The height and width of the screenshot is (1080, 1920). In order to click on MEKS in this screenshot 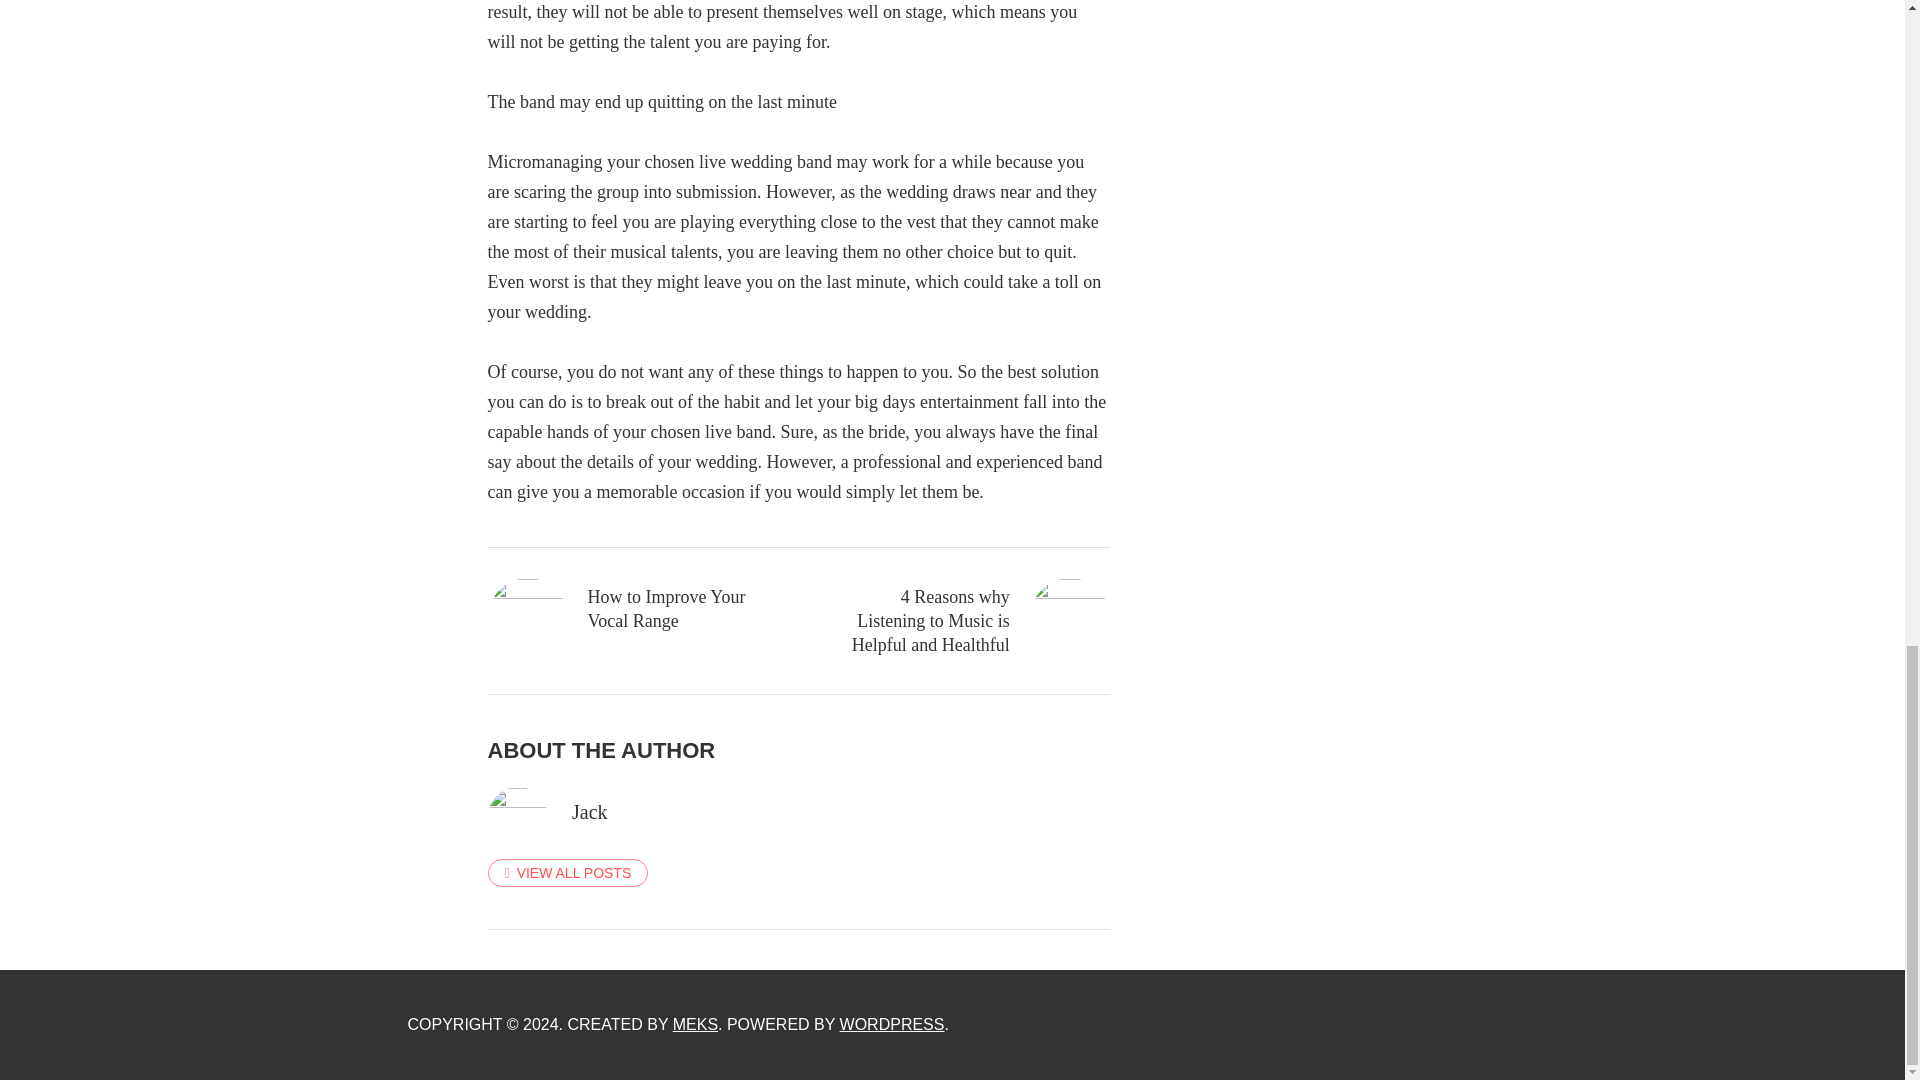, I will do `click(696, 1024)`.